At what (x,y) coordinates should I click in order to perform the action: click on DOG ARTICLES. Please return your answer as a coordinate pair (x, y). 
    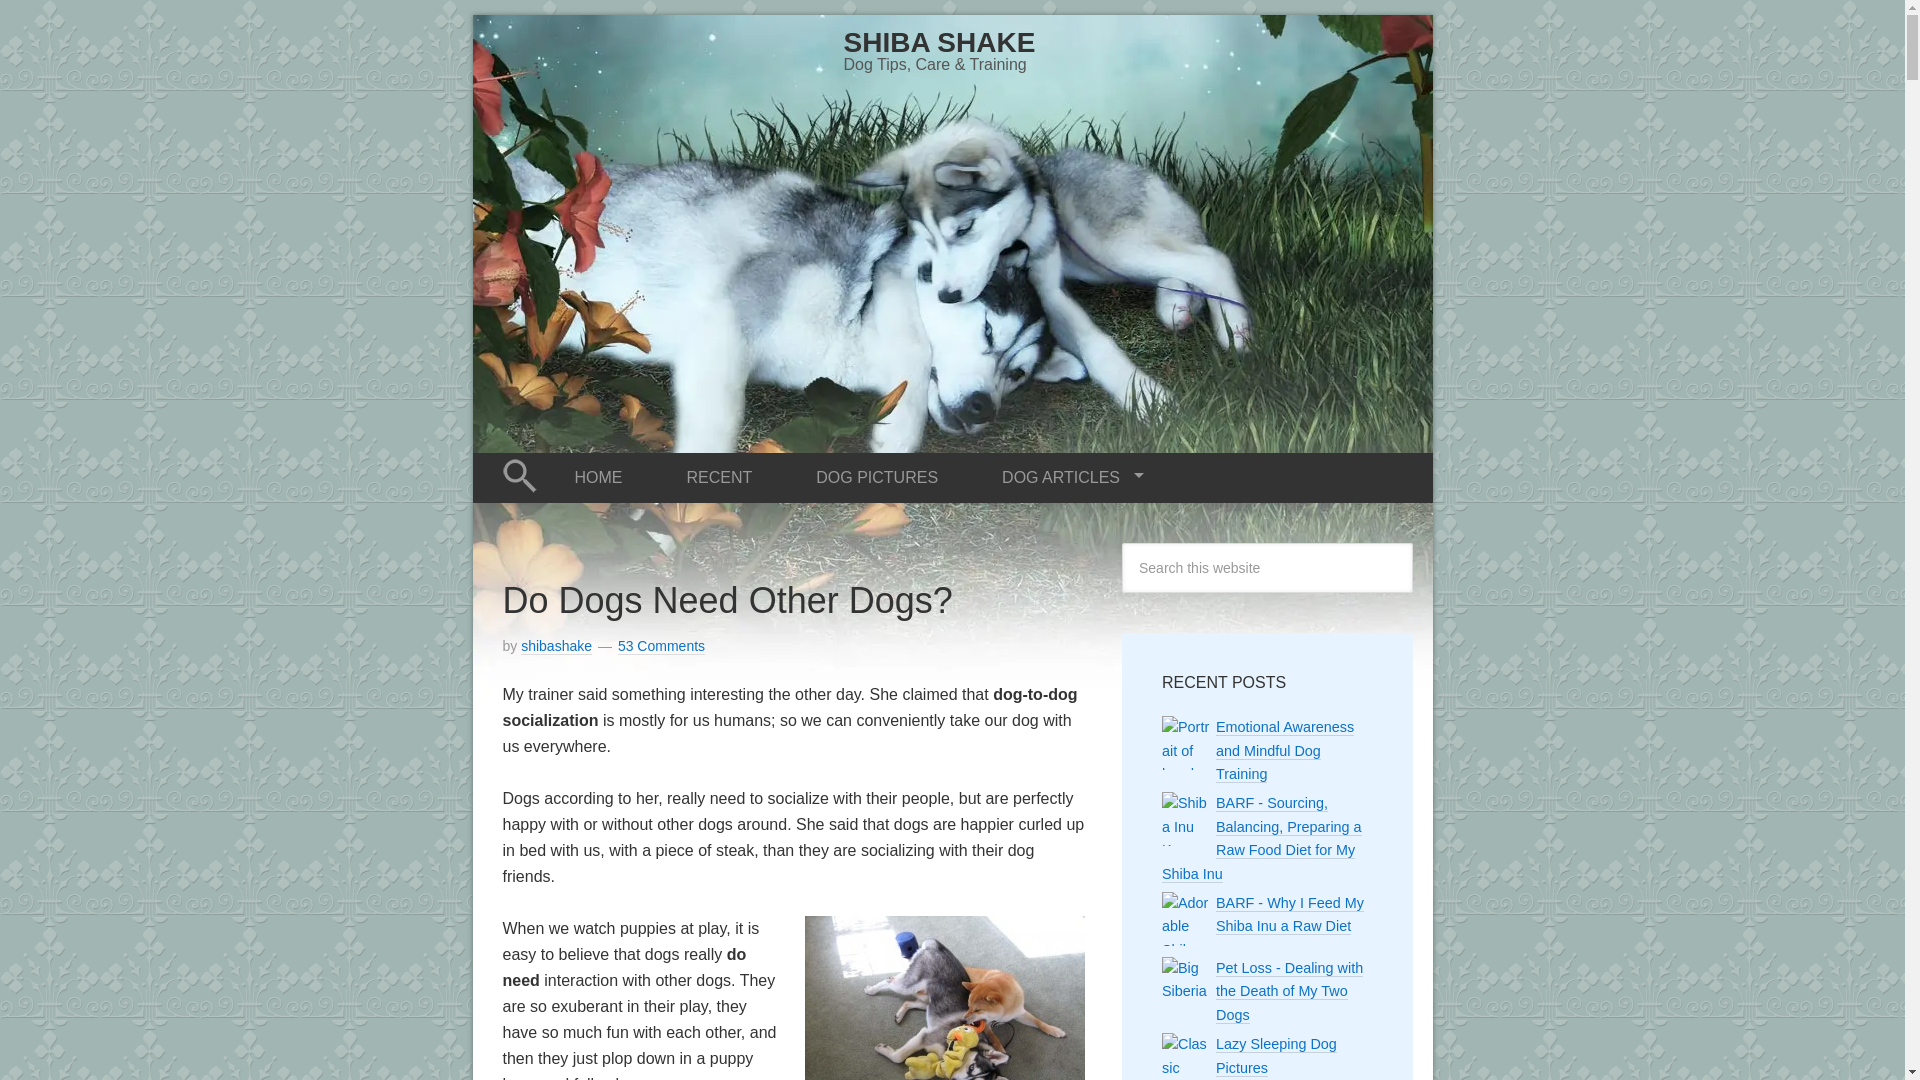
    Looking at the image, I should click on (1064, 474).